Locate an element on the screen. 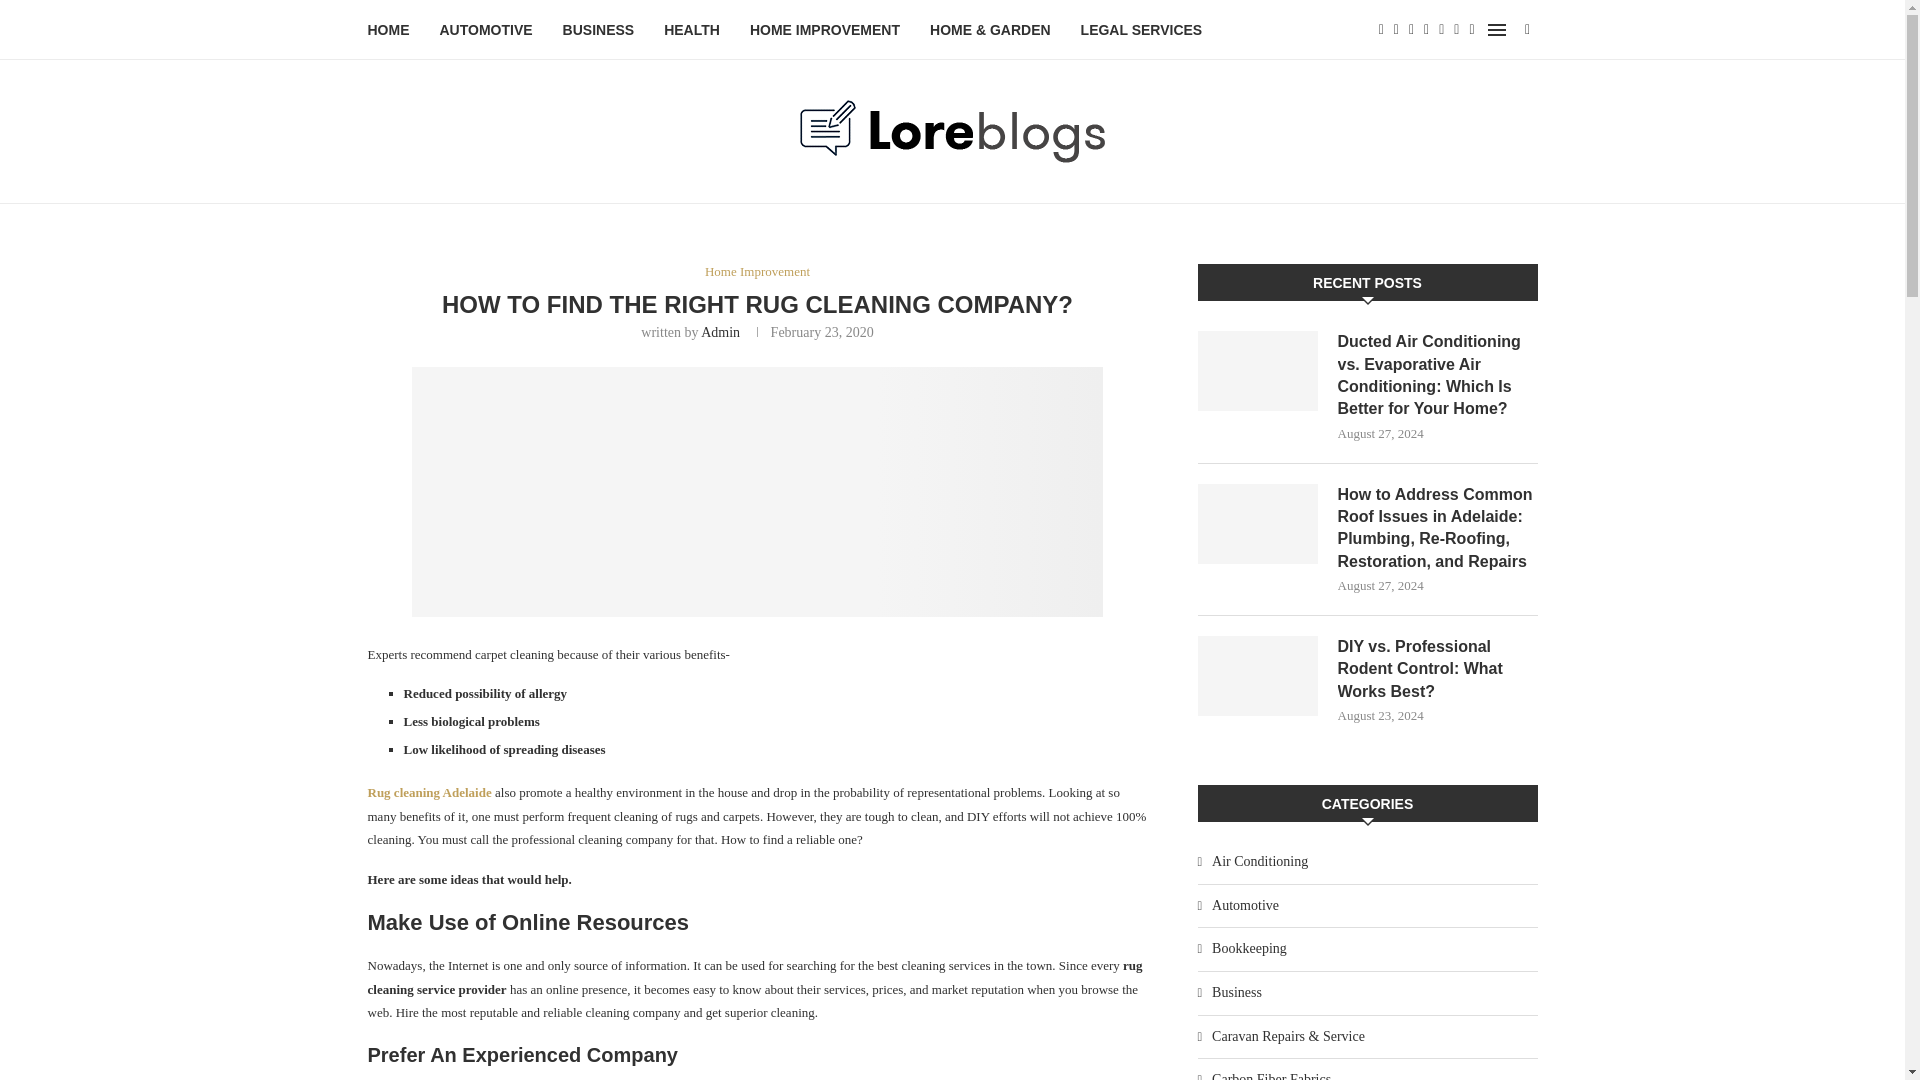 The width and height of the screenshot is (1920, 1080). Home Improvement is located at coordinates (757, 271).